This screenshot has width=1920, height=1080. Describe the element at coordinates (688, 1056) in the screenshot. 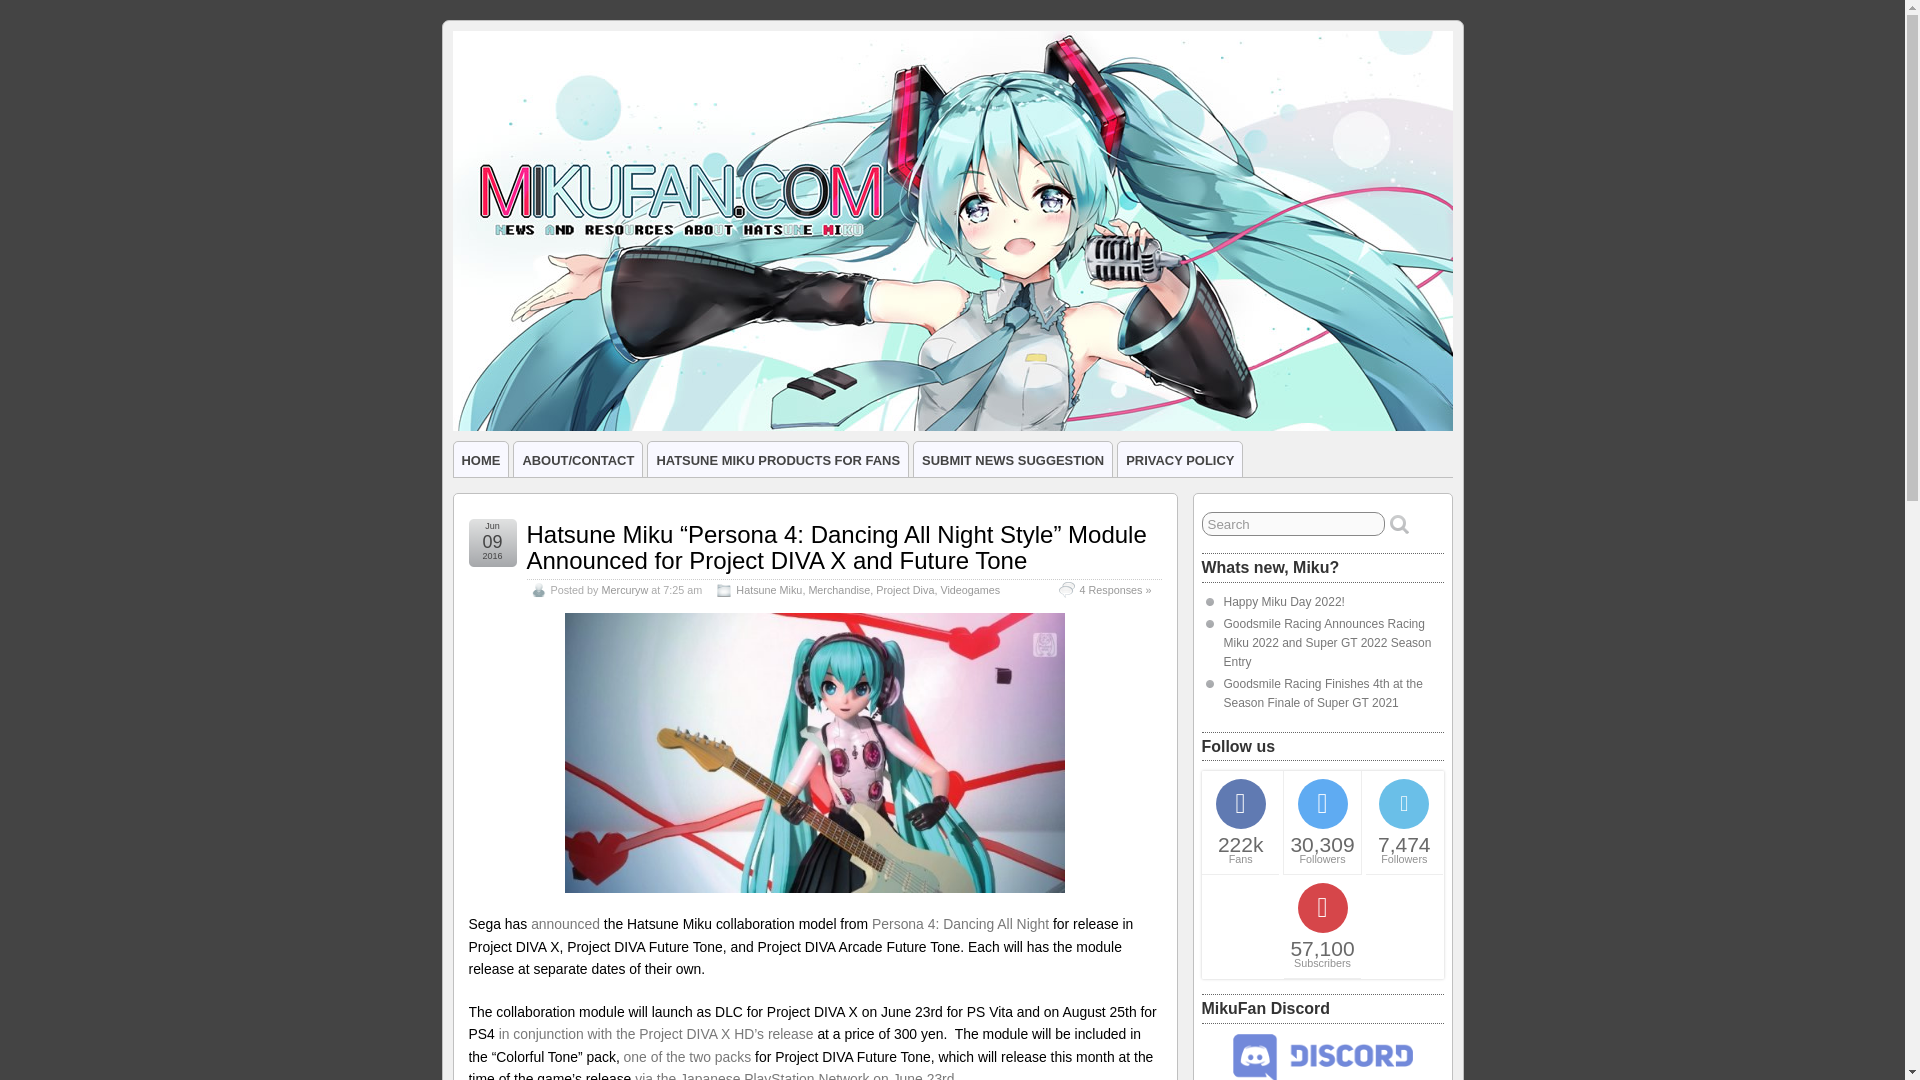

I see `one of the two packs` at that location.